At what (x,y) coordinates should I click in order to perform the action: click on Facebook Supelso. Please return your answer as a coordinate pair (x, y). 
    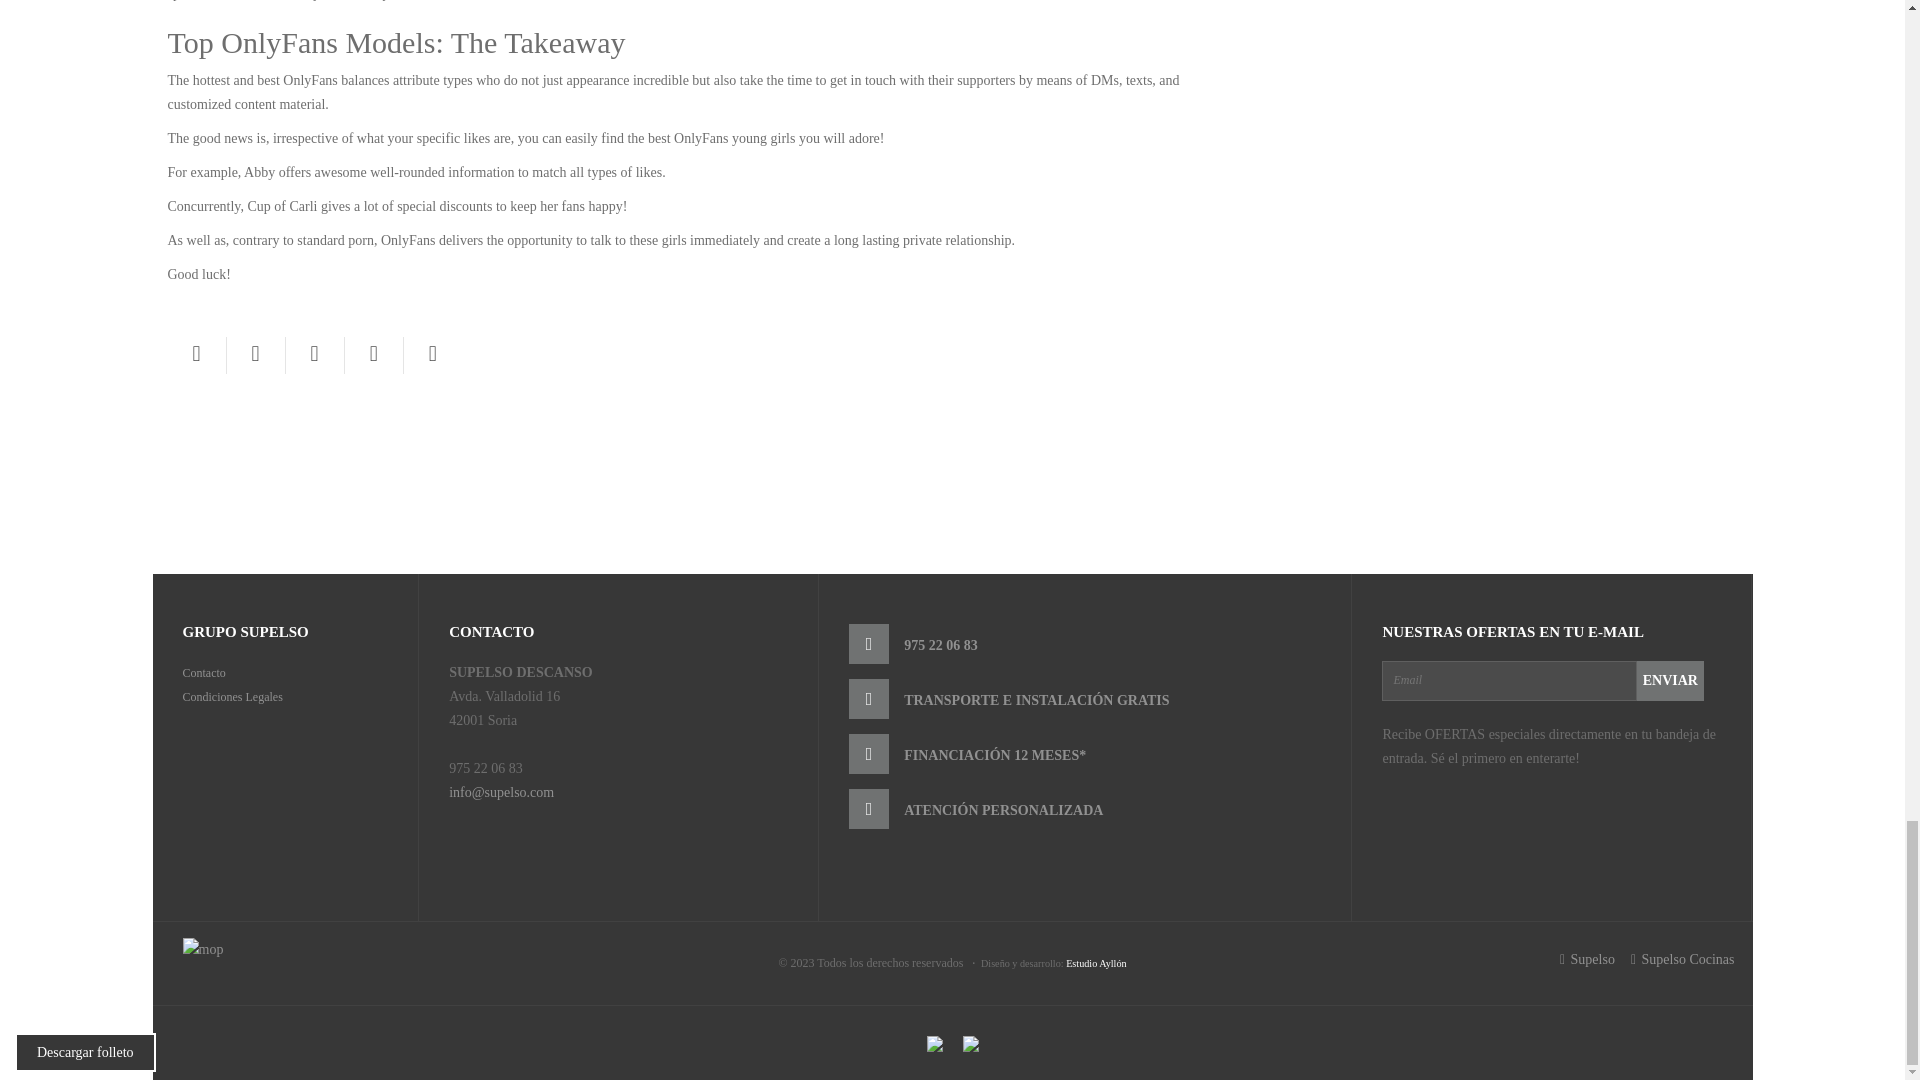
    Looking at the image, I should click on (1588, 959).